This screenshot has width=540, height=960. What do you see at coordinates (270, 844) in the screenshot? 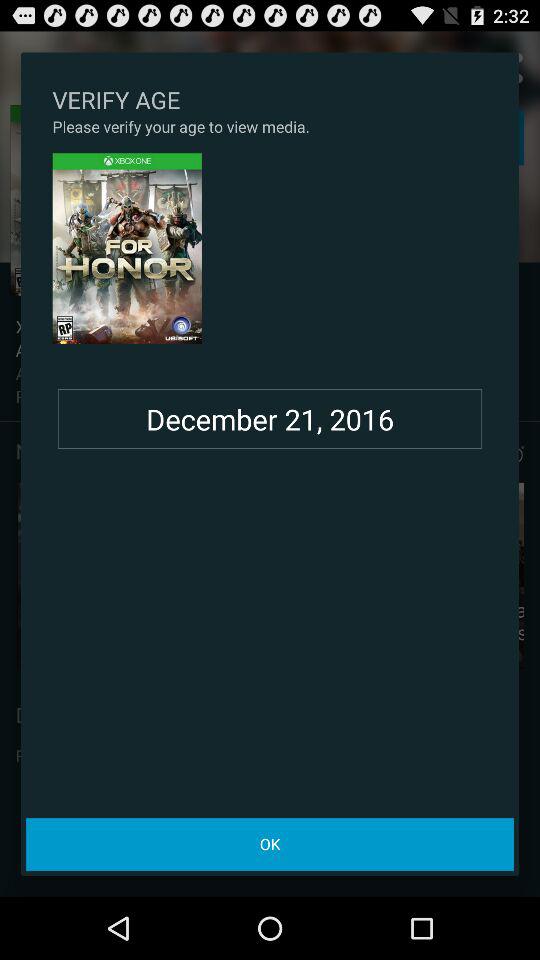
I see `tap item at the bottom` at bounding box center [270, 844].